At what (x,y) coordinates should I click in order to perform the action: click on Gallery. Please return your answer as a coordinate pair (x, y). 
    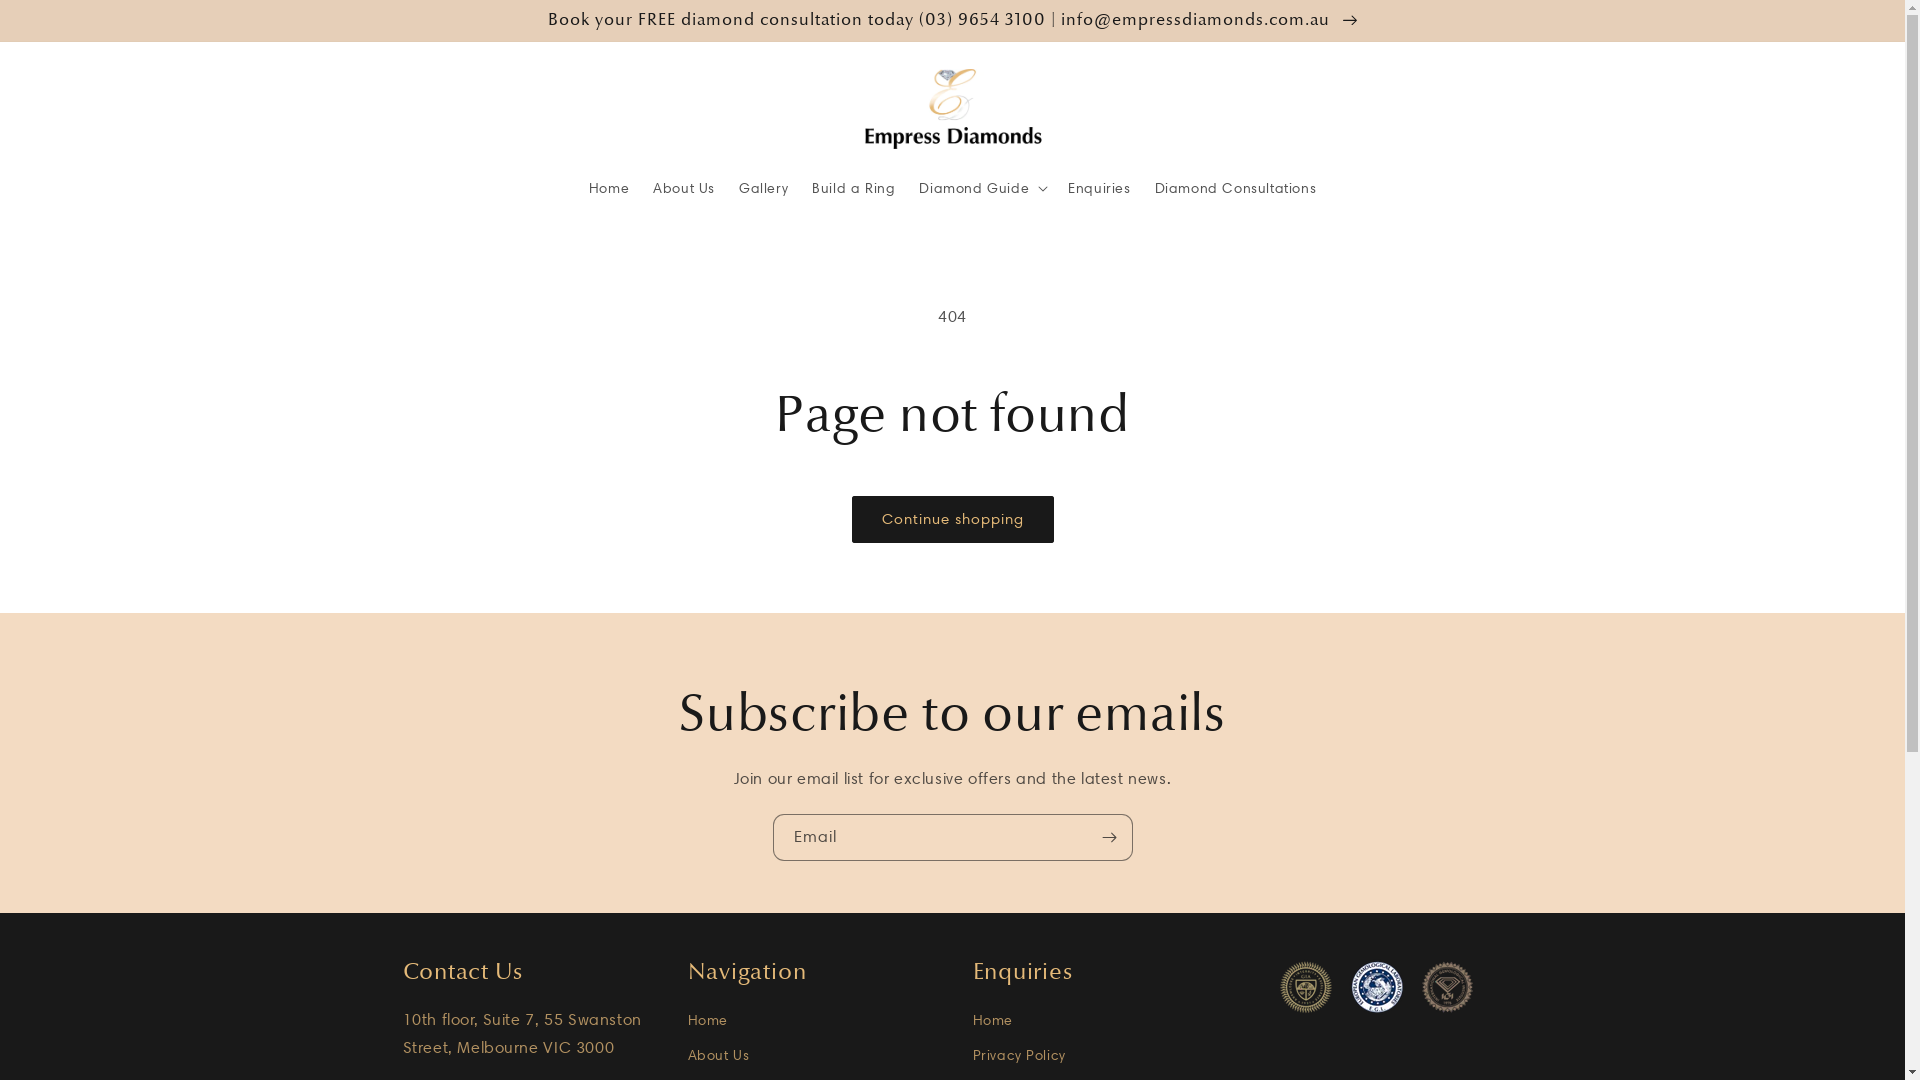
    Looking at the image, I should click on (764, 188).